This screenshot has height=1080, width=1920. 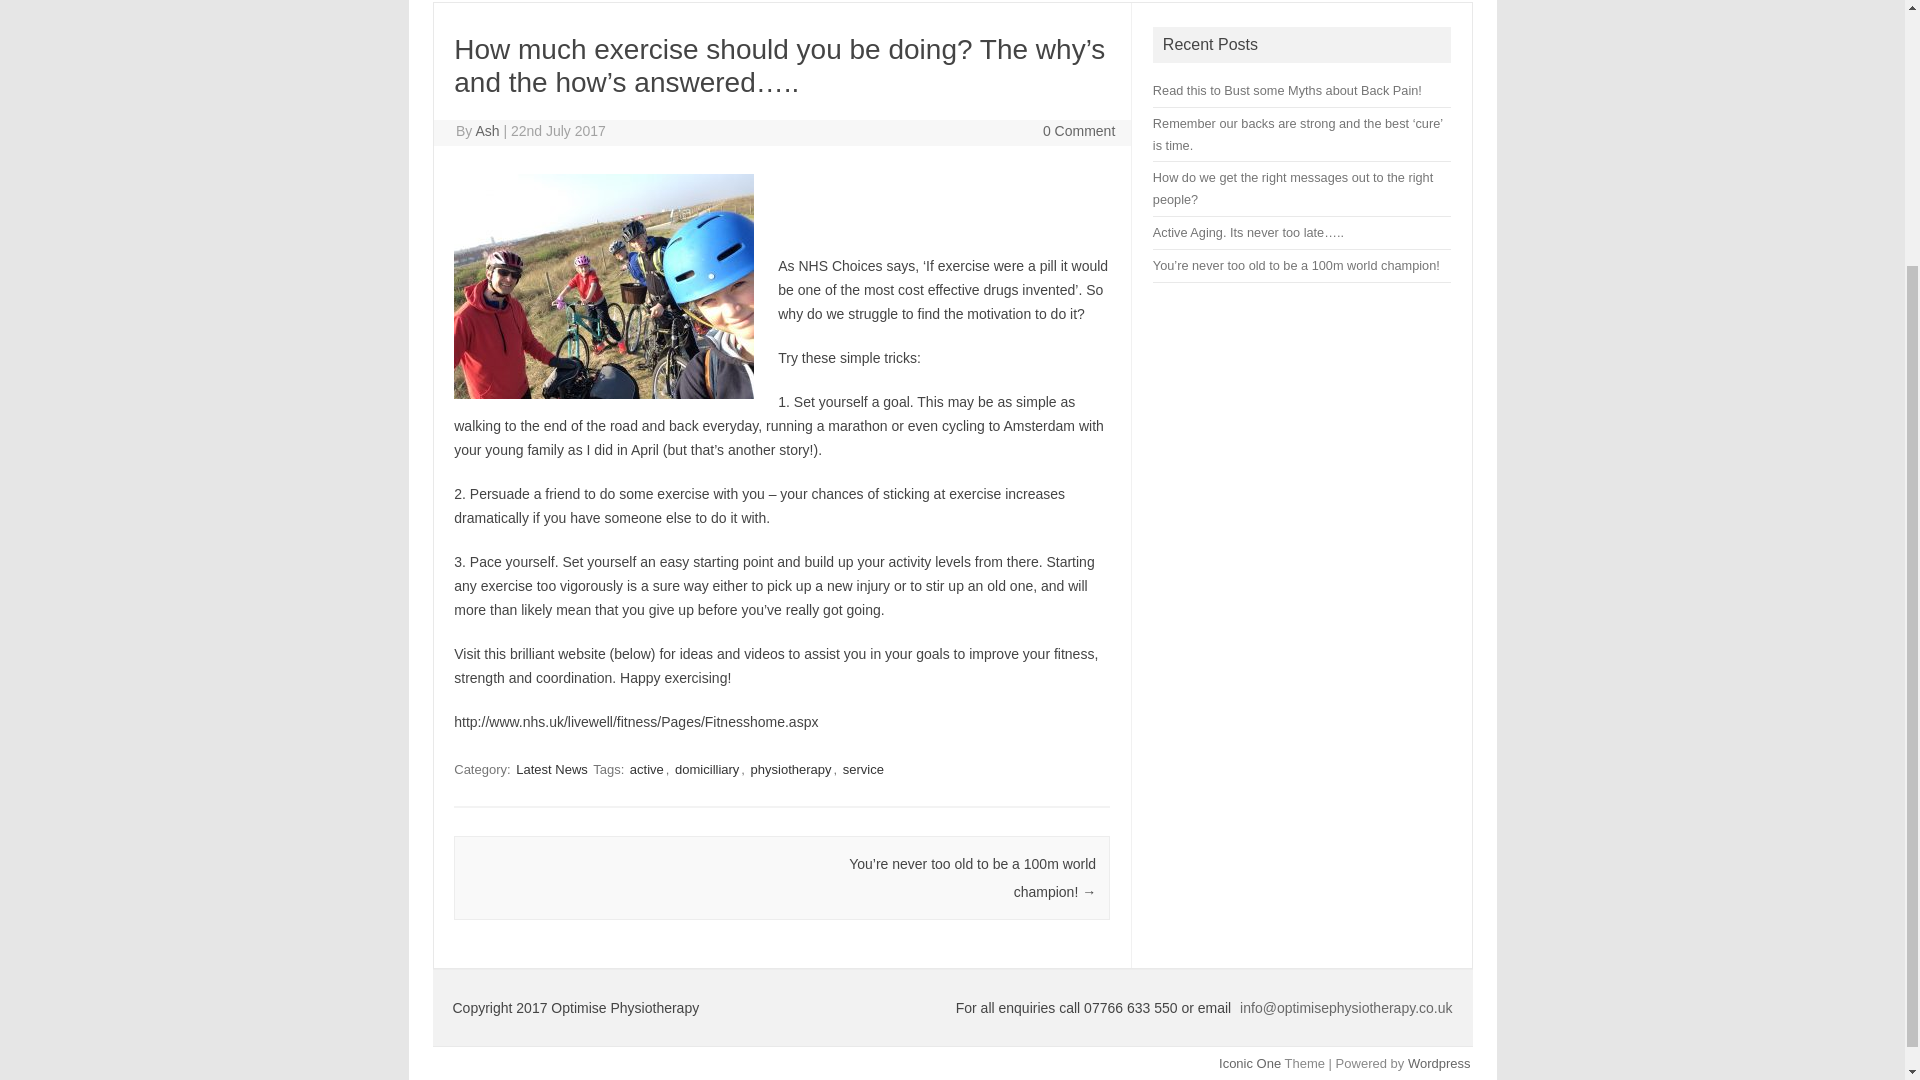 What do you see at coordinates (486, 131) in the screenshot?
I see `Ash` at bounding box center [486, 131].